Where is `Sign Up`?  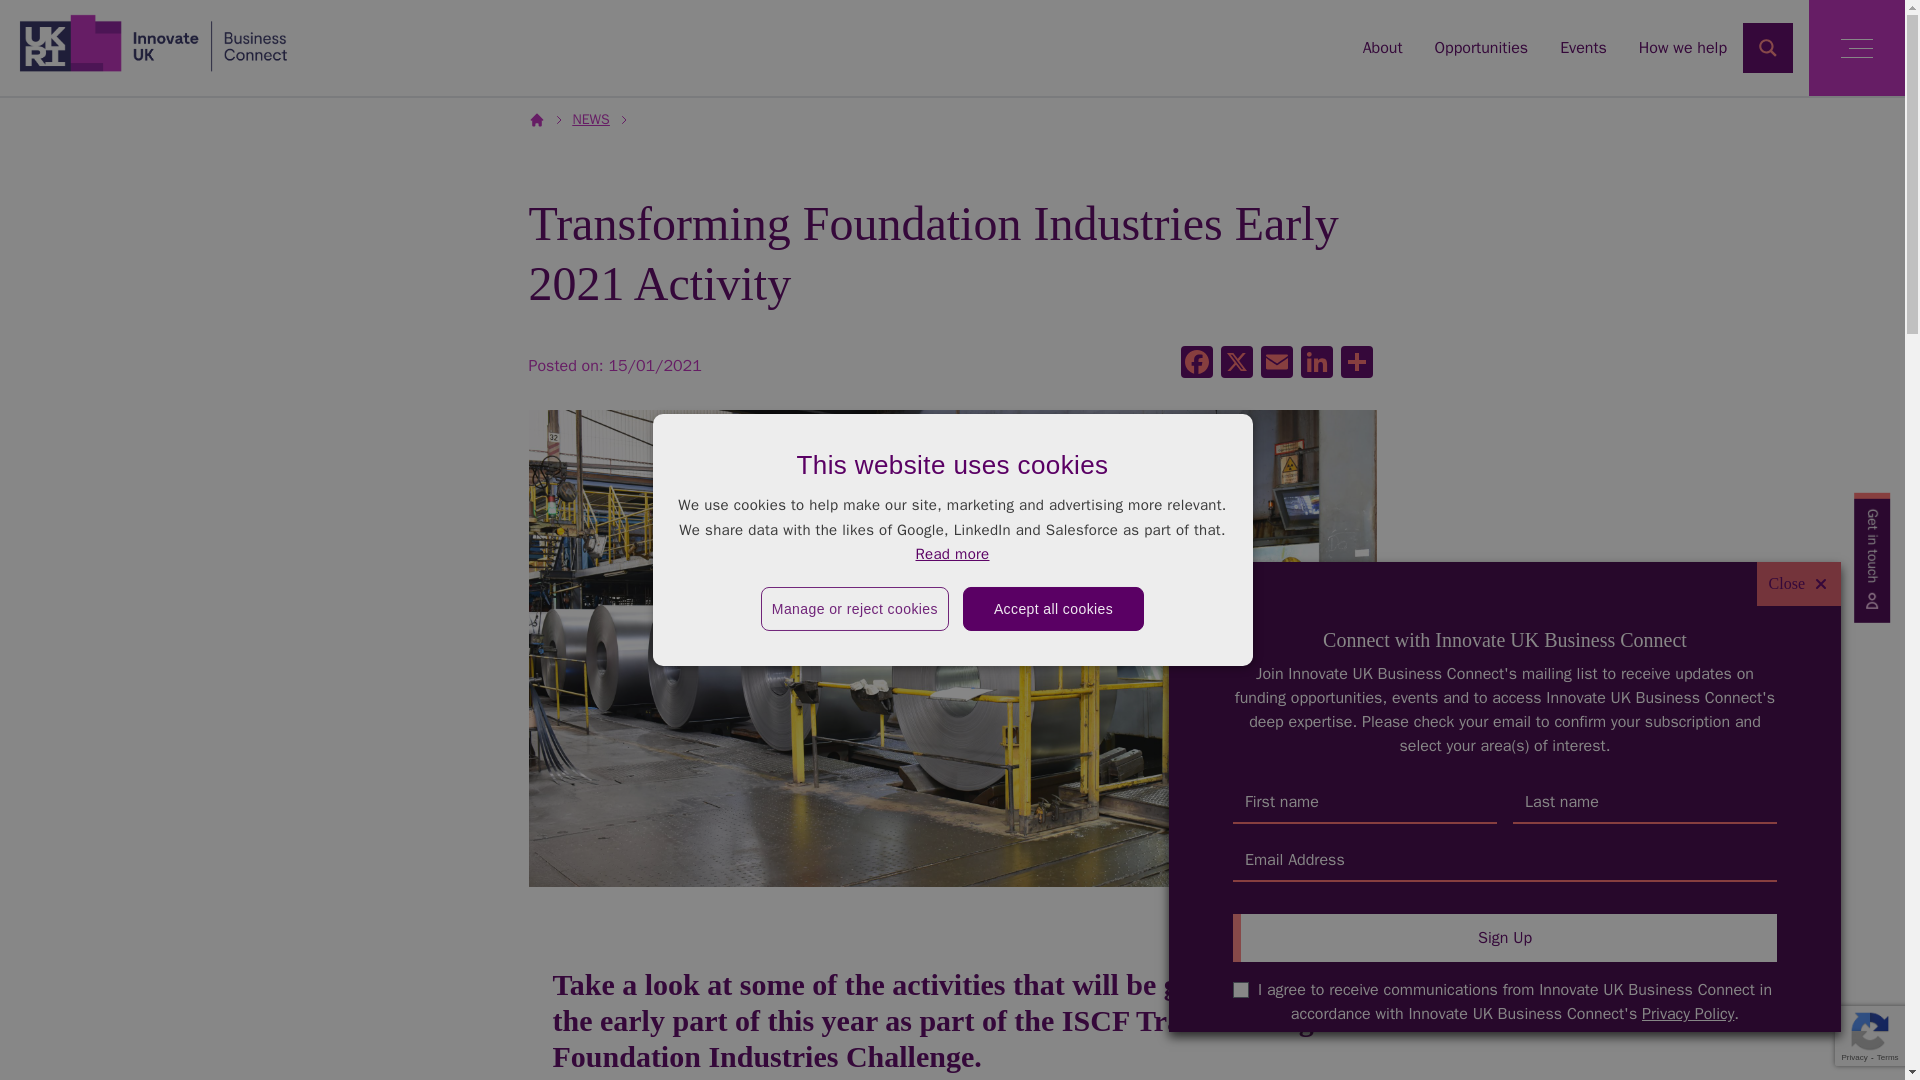 Sign Up is located at coordinates (1505, 938).